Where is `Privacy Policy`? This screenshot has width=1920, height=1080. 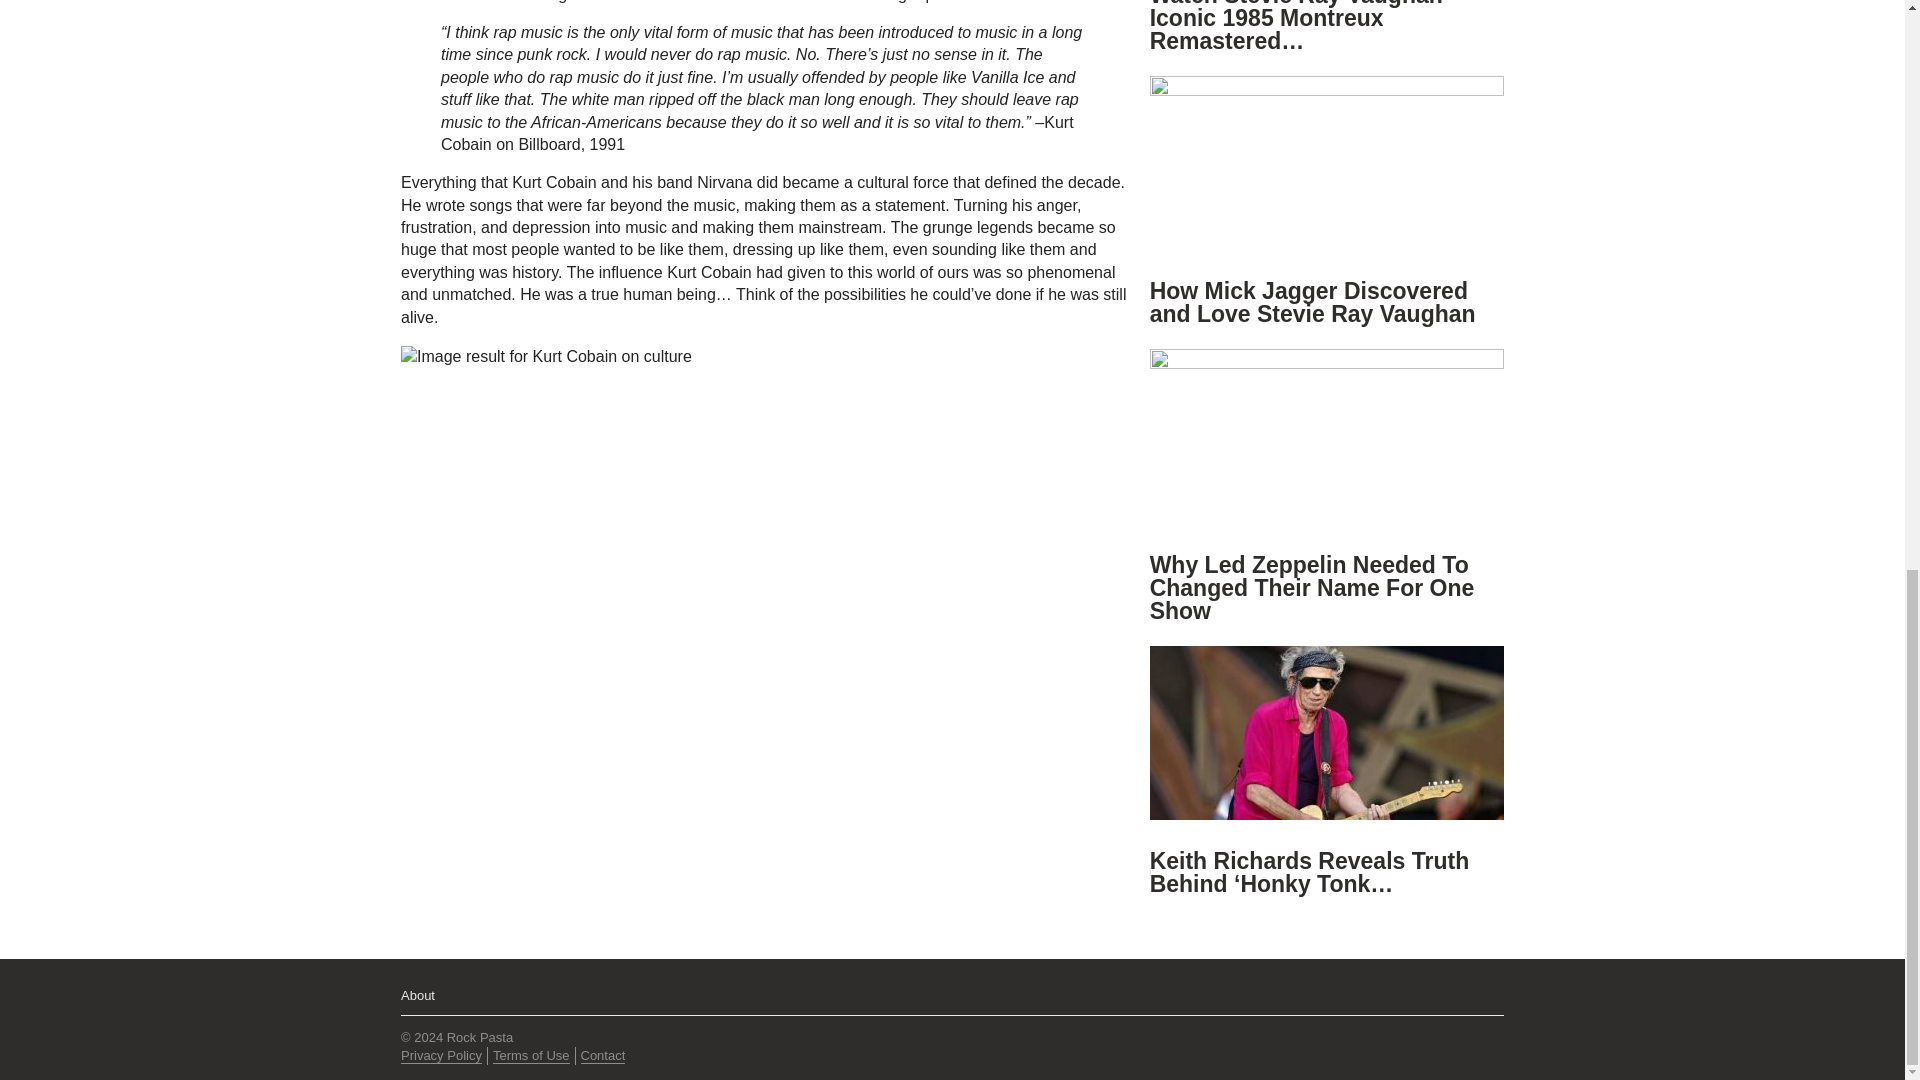 Privacy Policy is located at coordinates (441, 1055).